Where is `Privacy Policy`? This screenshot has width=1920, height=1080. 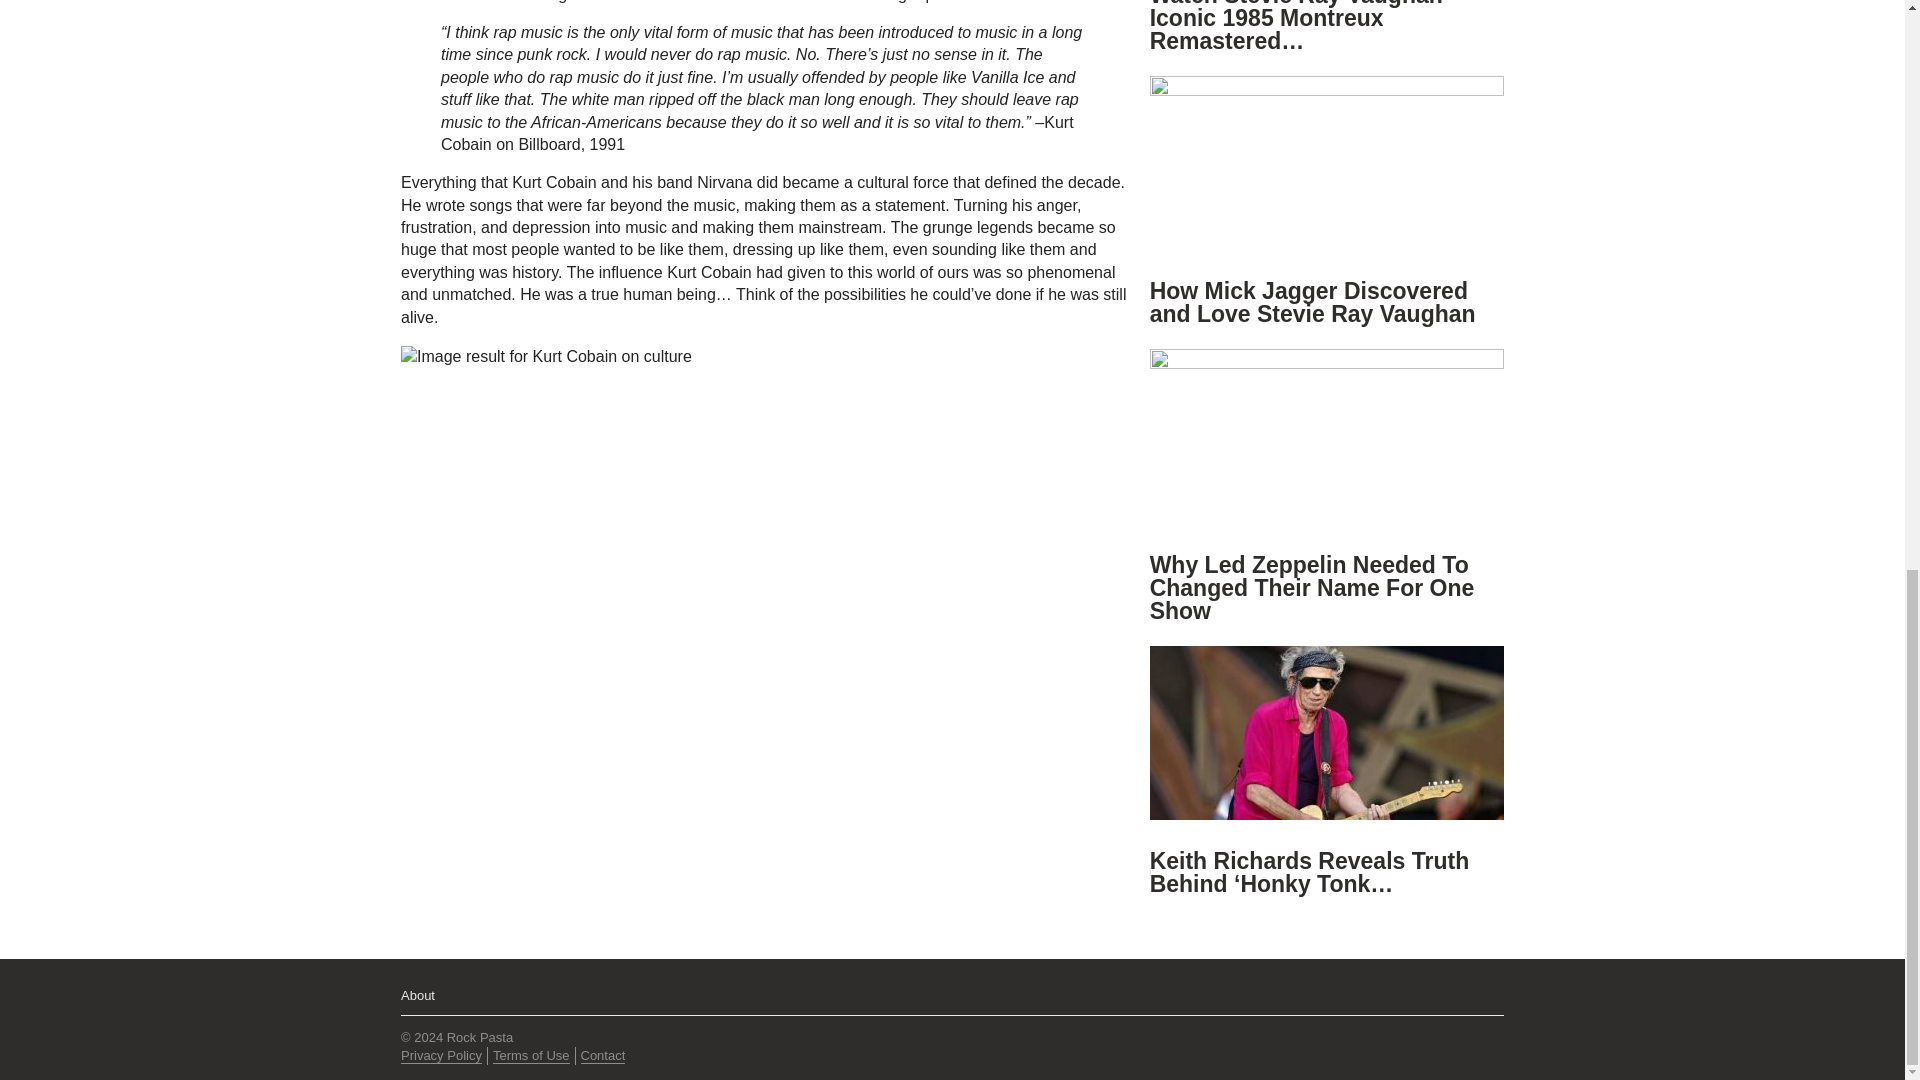 Privacy Policy is located at coordinates (441, 1055).